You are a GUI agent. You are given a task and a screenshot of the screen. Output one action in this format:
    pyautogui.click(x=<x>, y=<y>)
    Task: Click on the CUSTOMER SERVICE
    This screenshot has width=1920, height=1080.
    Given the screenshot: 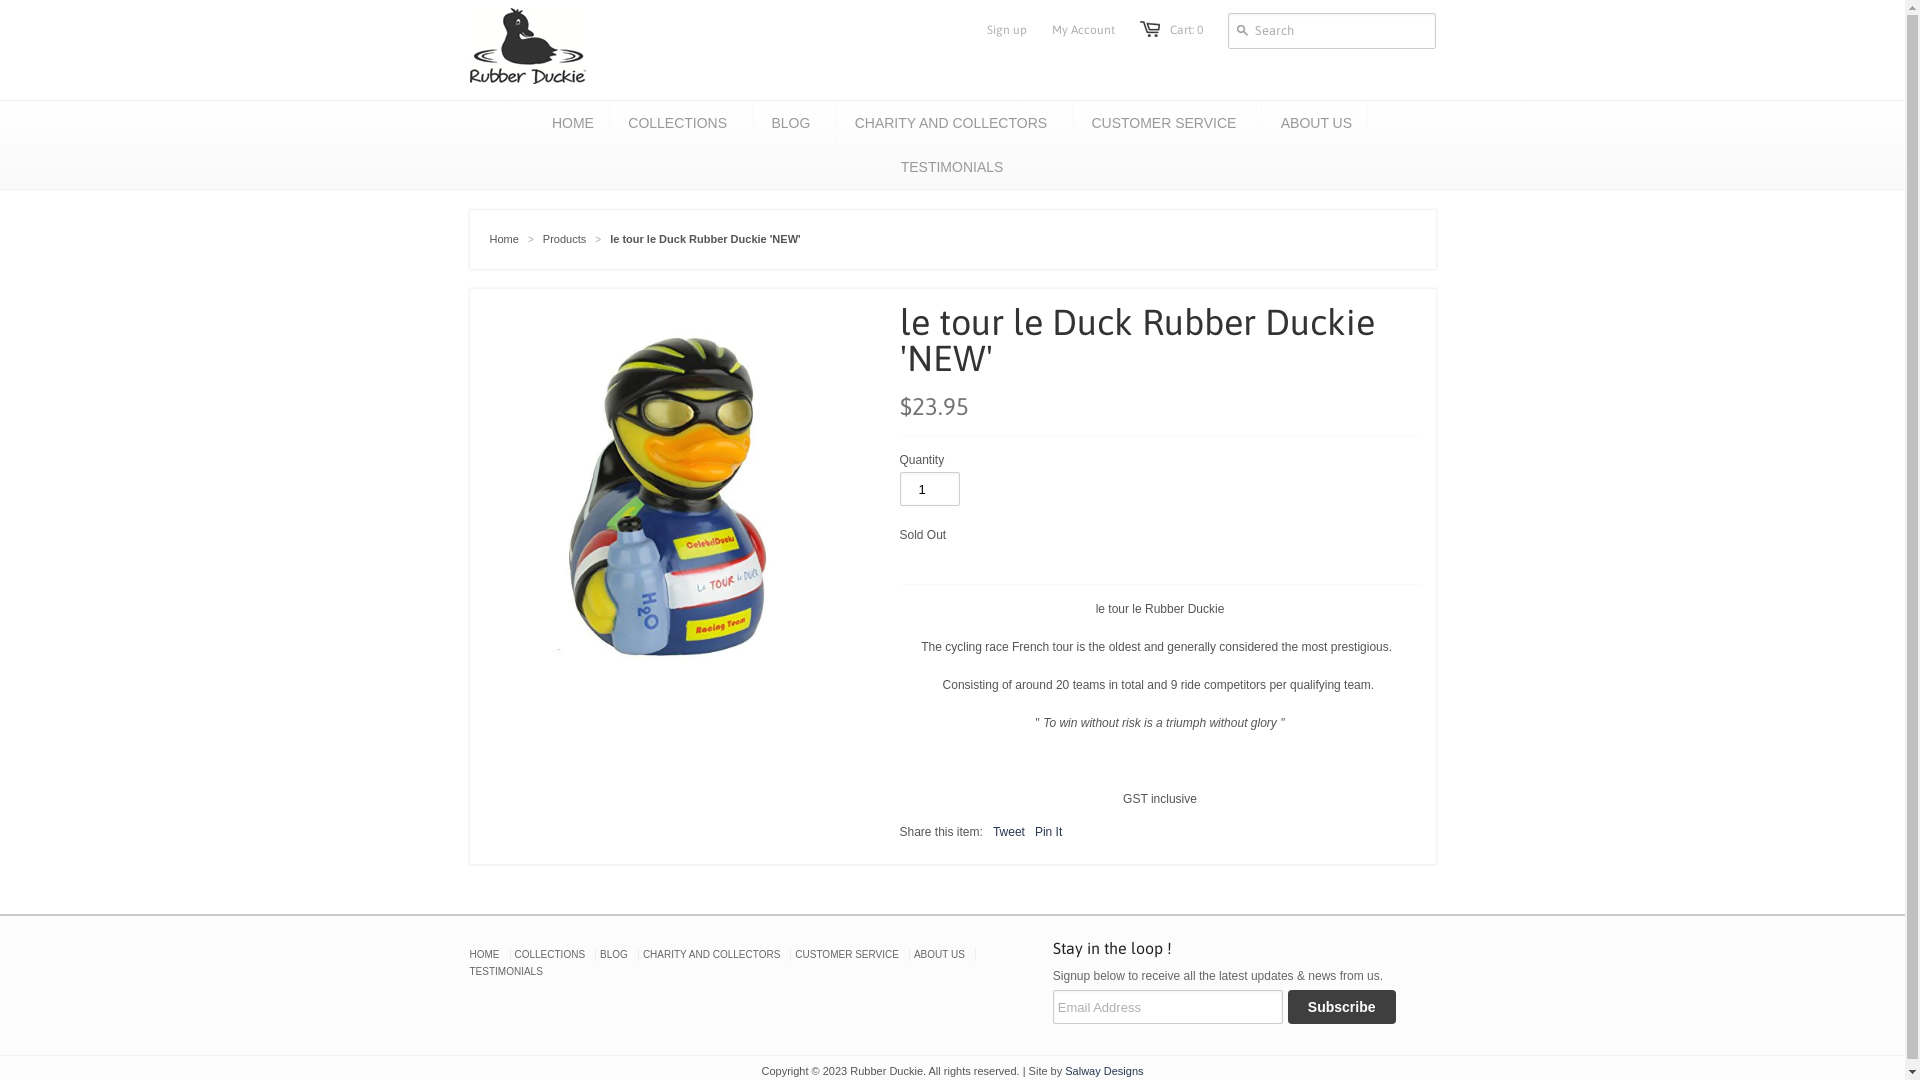 What is the action you would take?
    pyautogui.click(x=1164, y=123)
    